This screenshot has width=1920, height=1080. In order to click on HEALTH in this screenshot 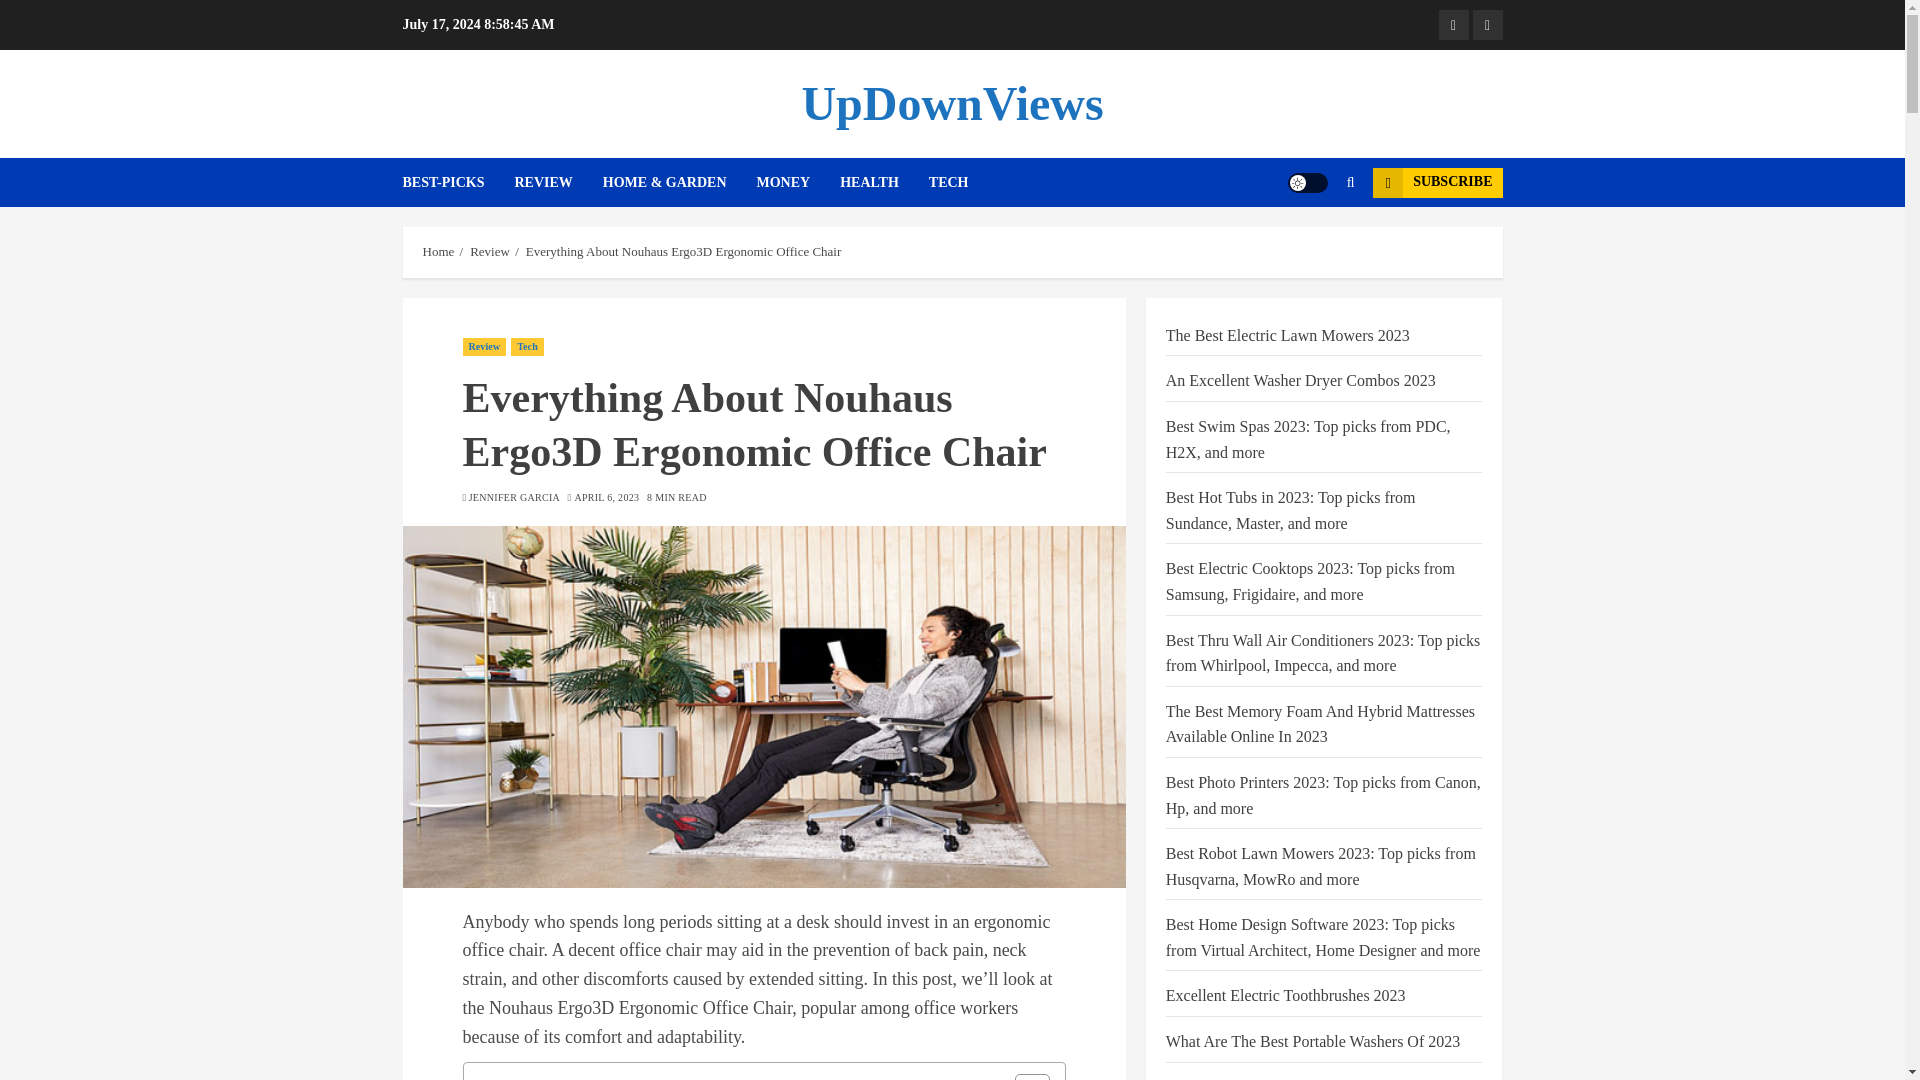, I will do `click(884, 182)`.